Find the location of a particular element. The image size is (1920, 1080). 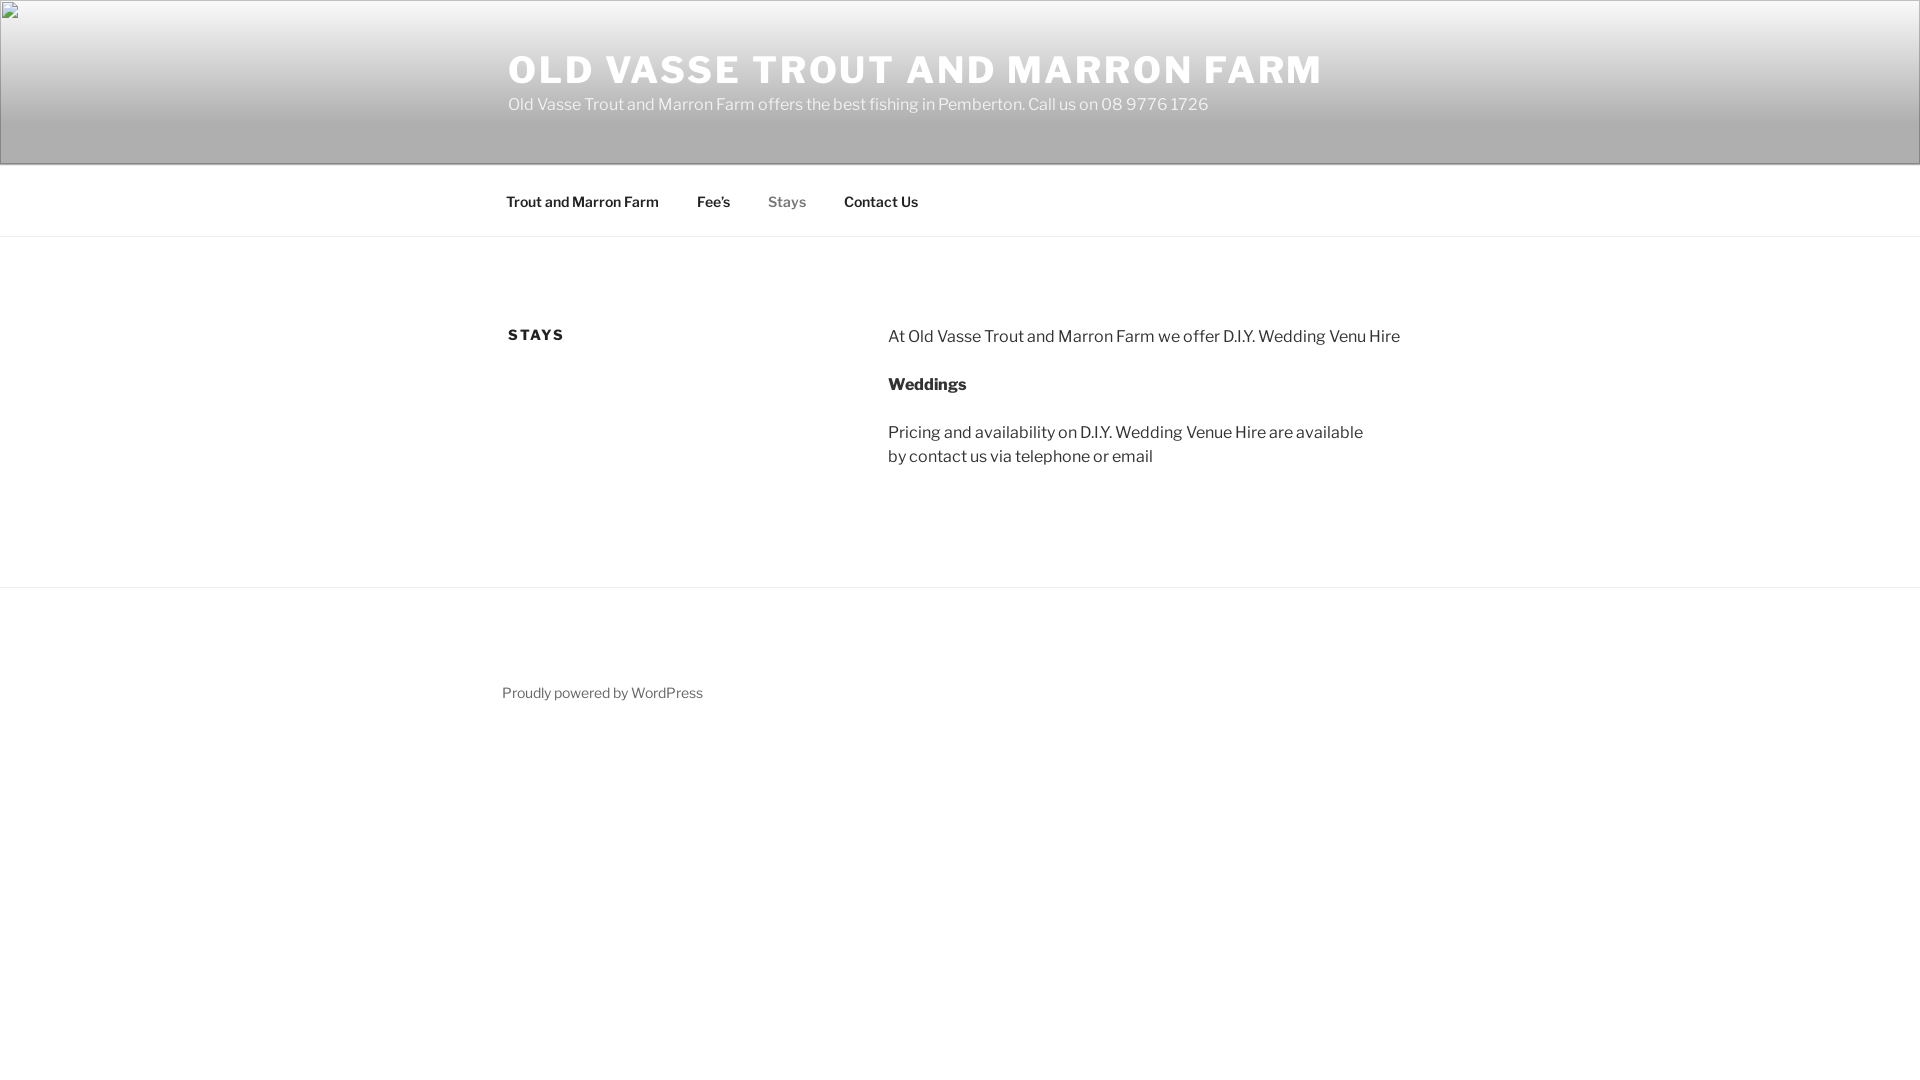

Trout and Marron Farm is located at coordinates (582, 200).